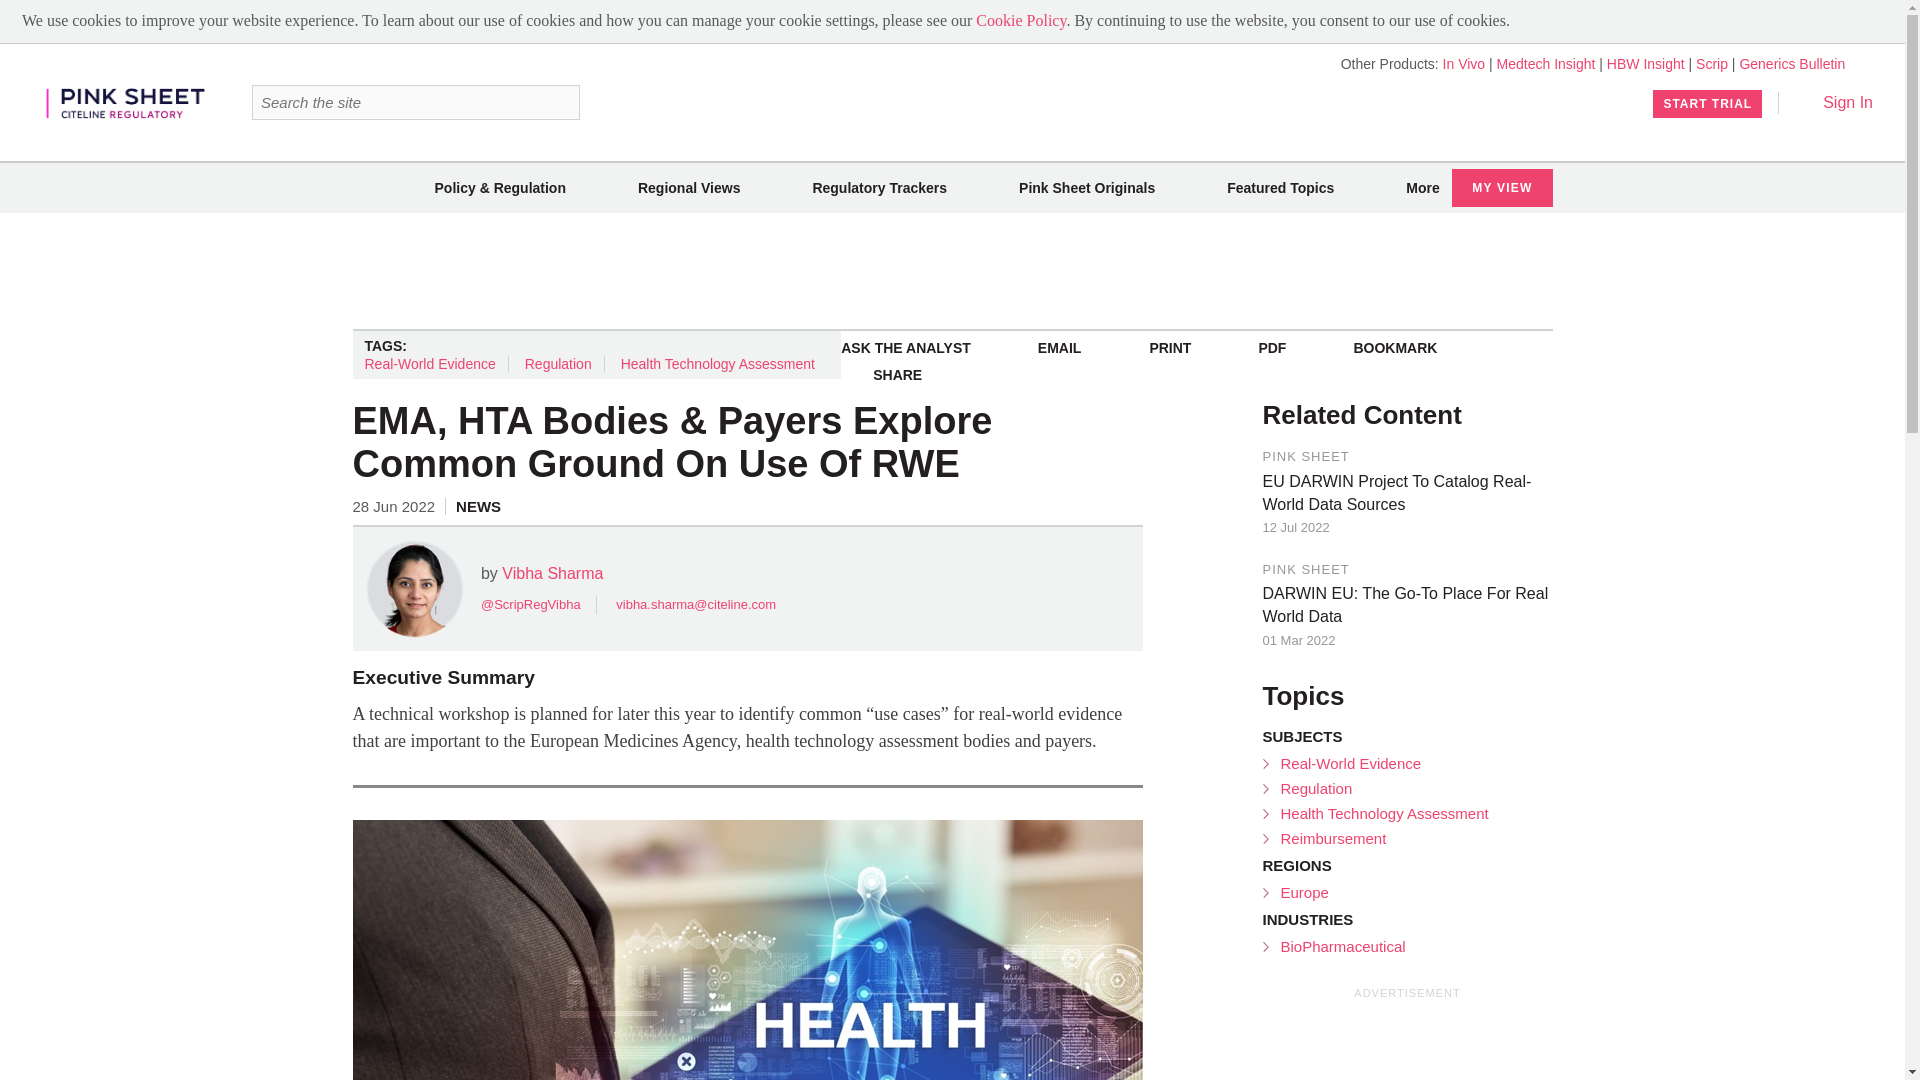 The width and height of the screenshot is (1920, 1080). Describe the element at coordinates (1546, 64) in the screenshot. I see `Medtech Insight` at that location.